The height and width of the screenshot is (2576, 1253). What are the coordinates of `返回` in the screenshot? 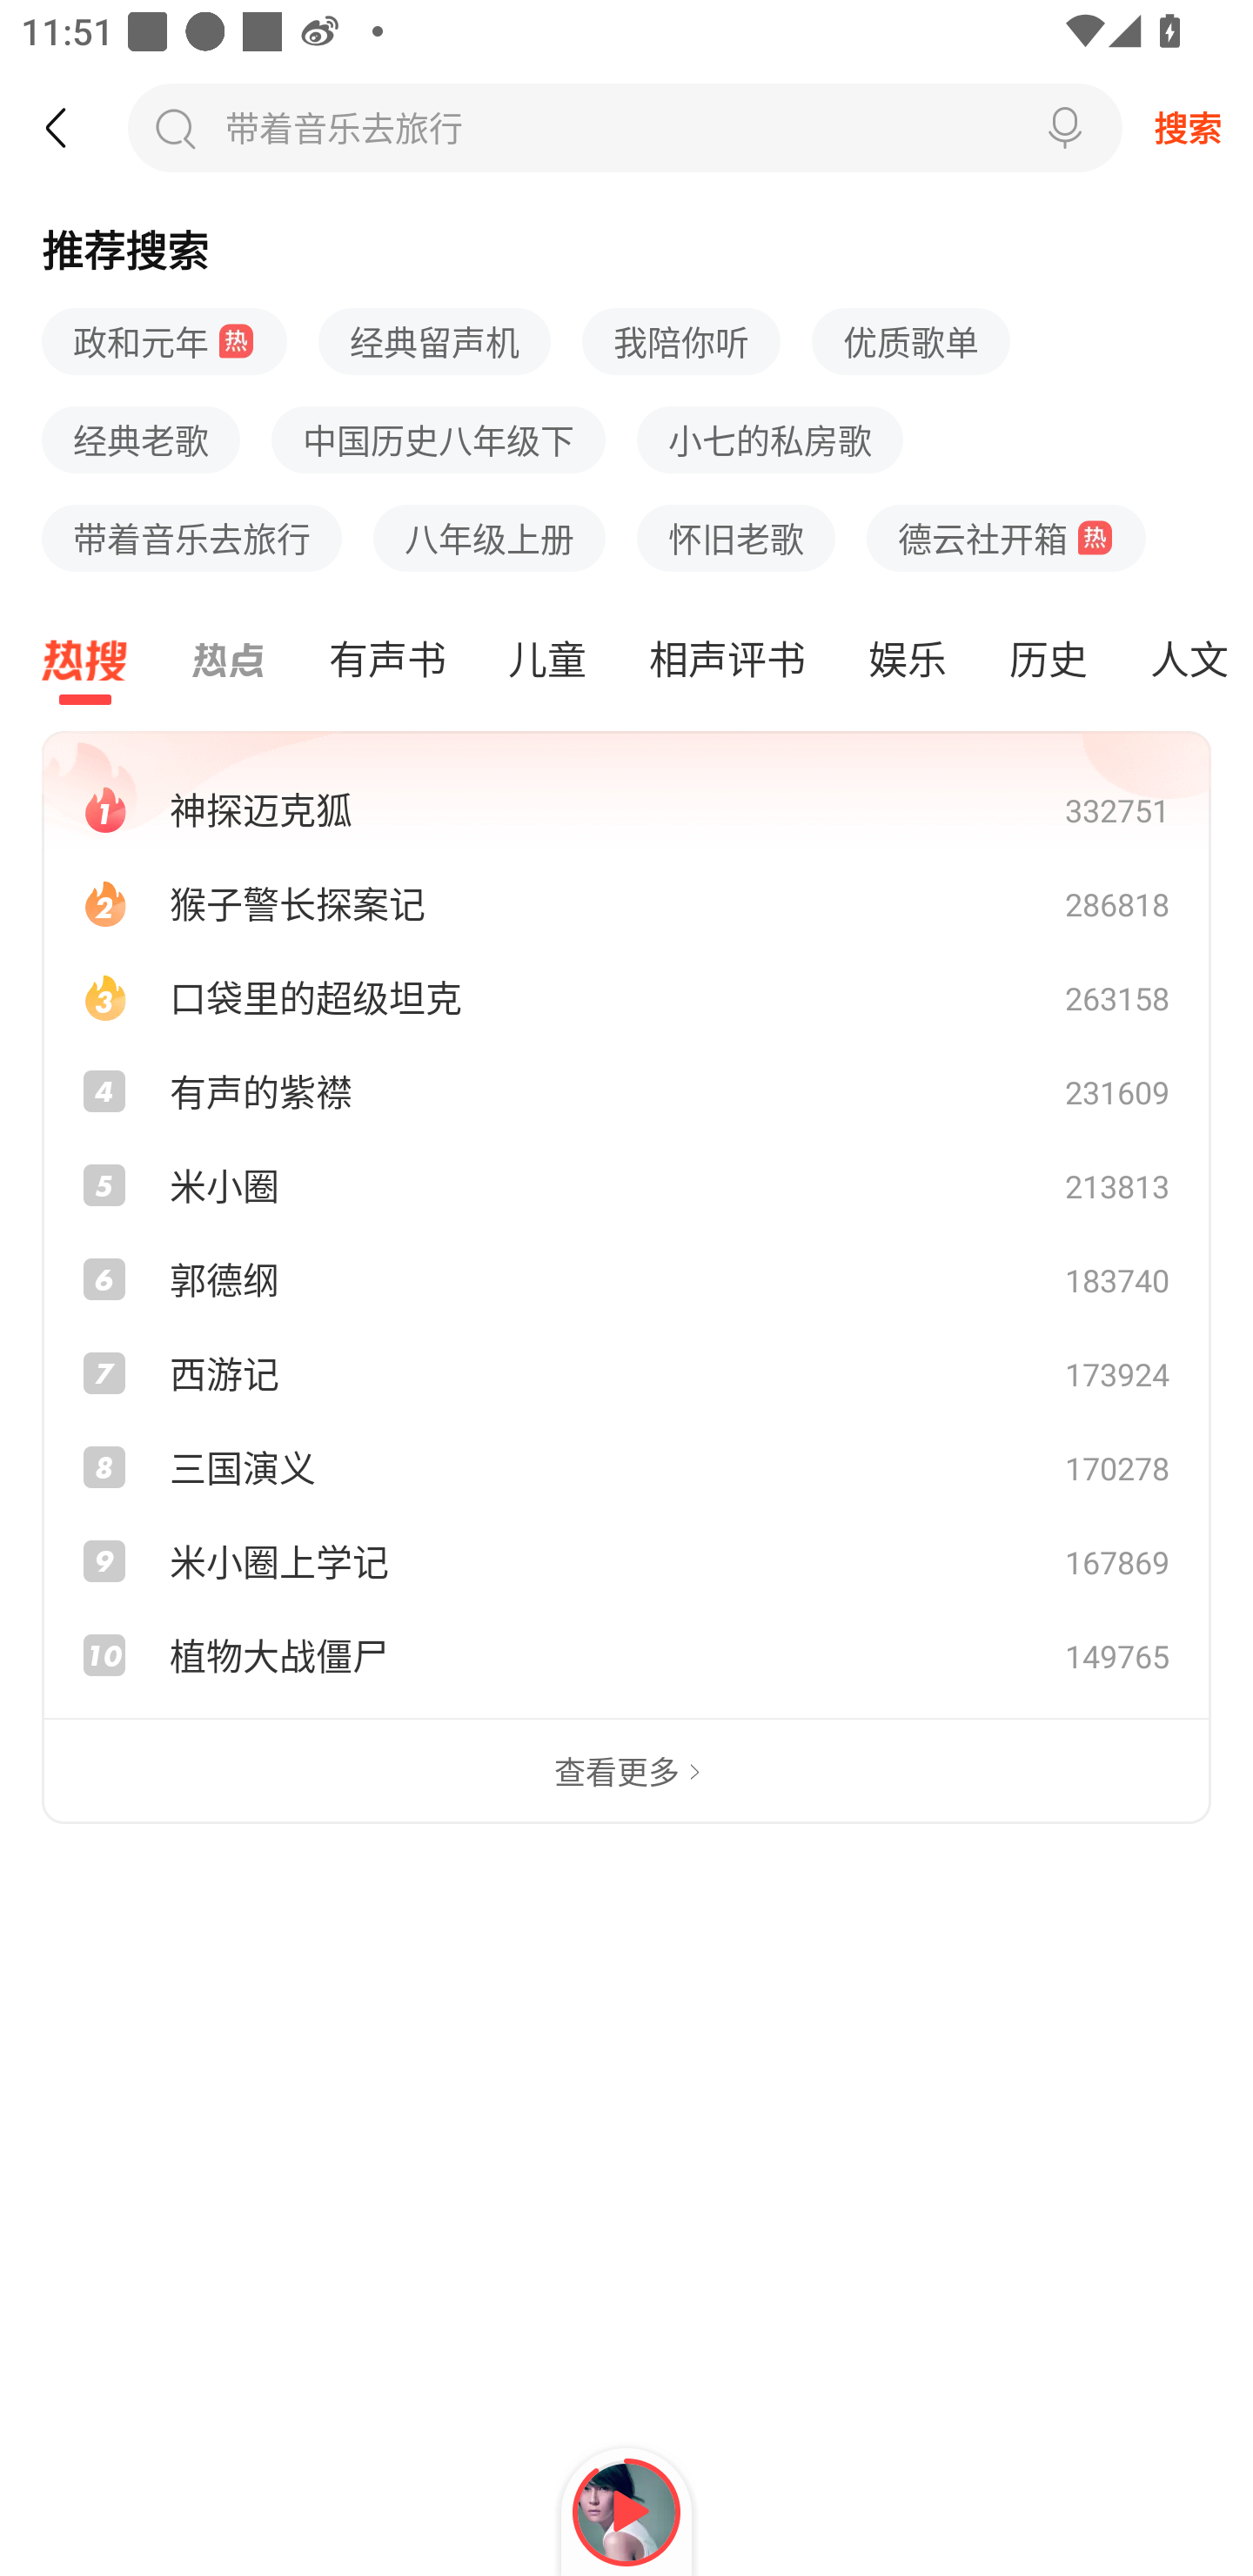 It's located at (71, 127).